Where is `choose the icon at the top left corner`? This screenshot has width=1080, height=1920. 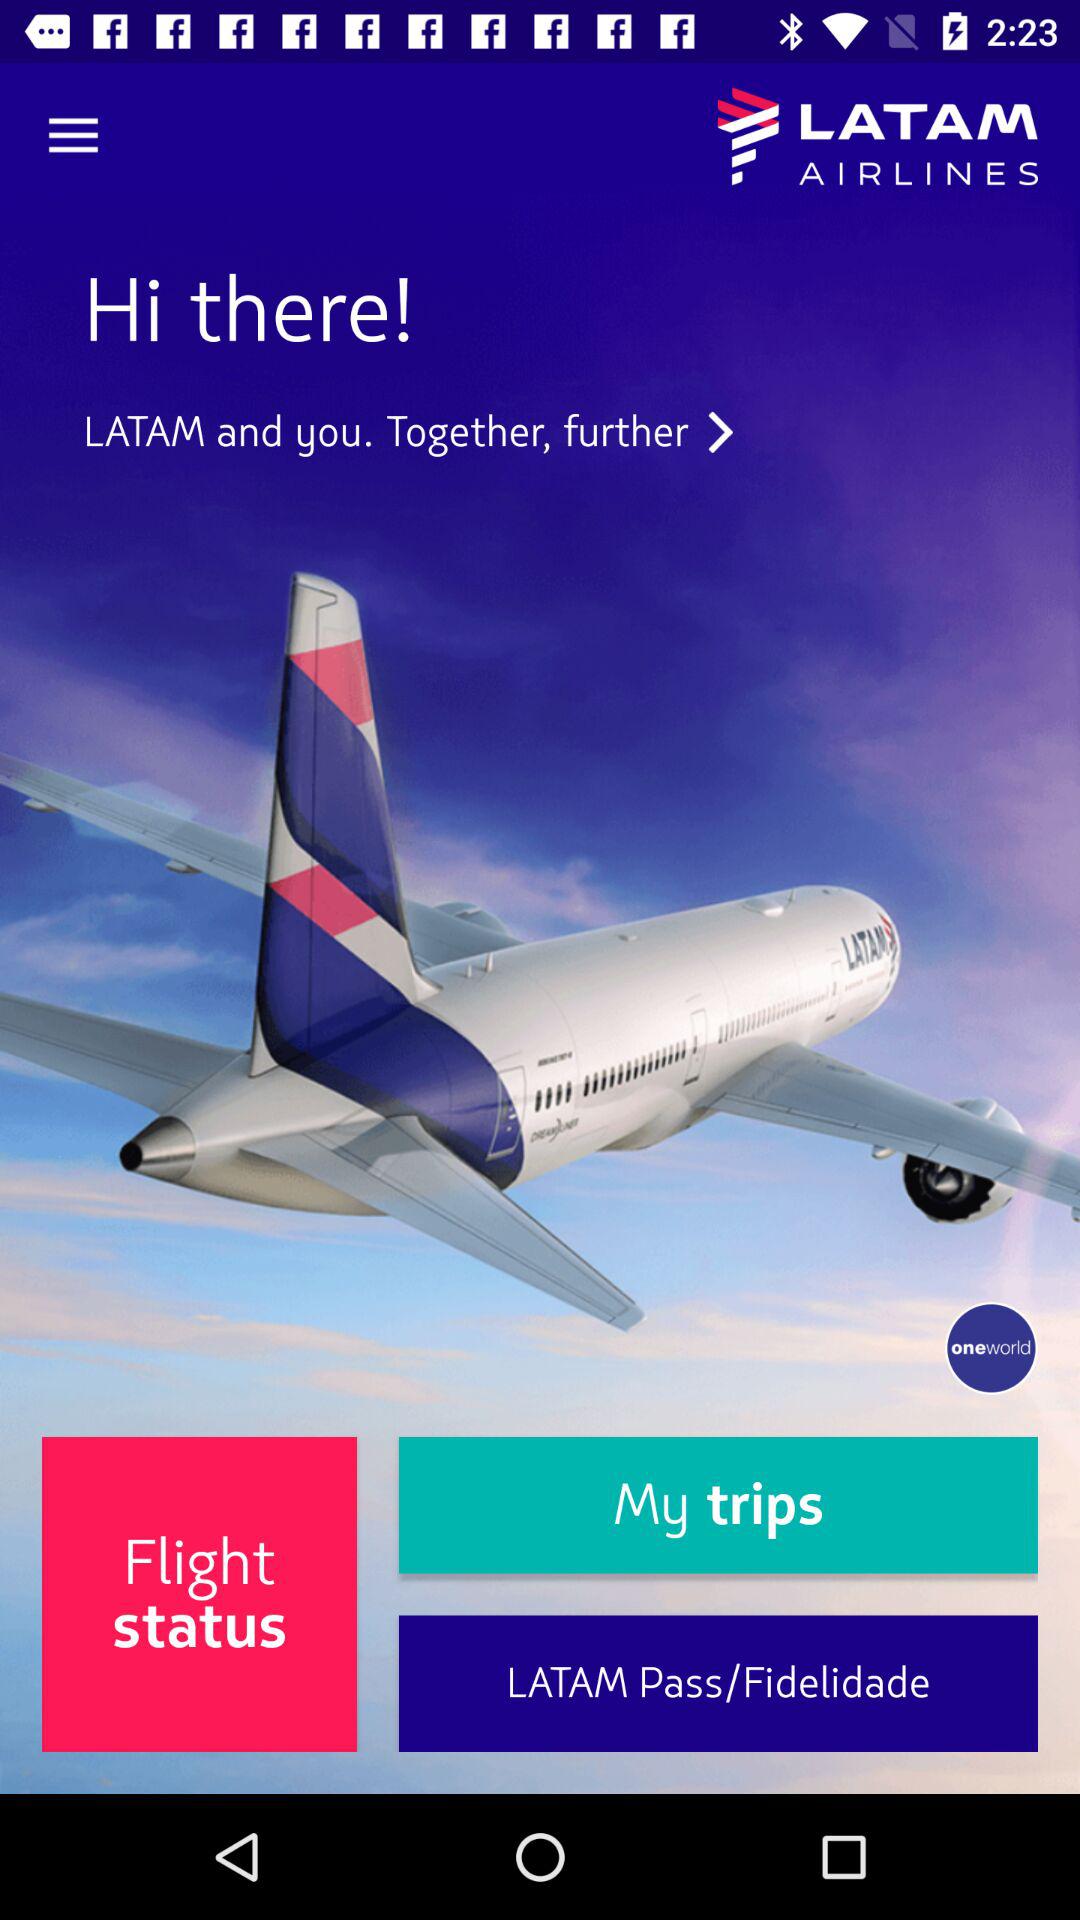 choose the icon at the top left corner is located at coordinates (73, 136).